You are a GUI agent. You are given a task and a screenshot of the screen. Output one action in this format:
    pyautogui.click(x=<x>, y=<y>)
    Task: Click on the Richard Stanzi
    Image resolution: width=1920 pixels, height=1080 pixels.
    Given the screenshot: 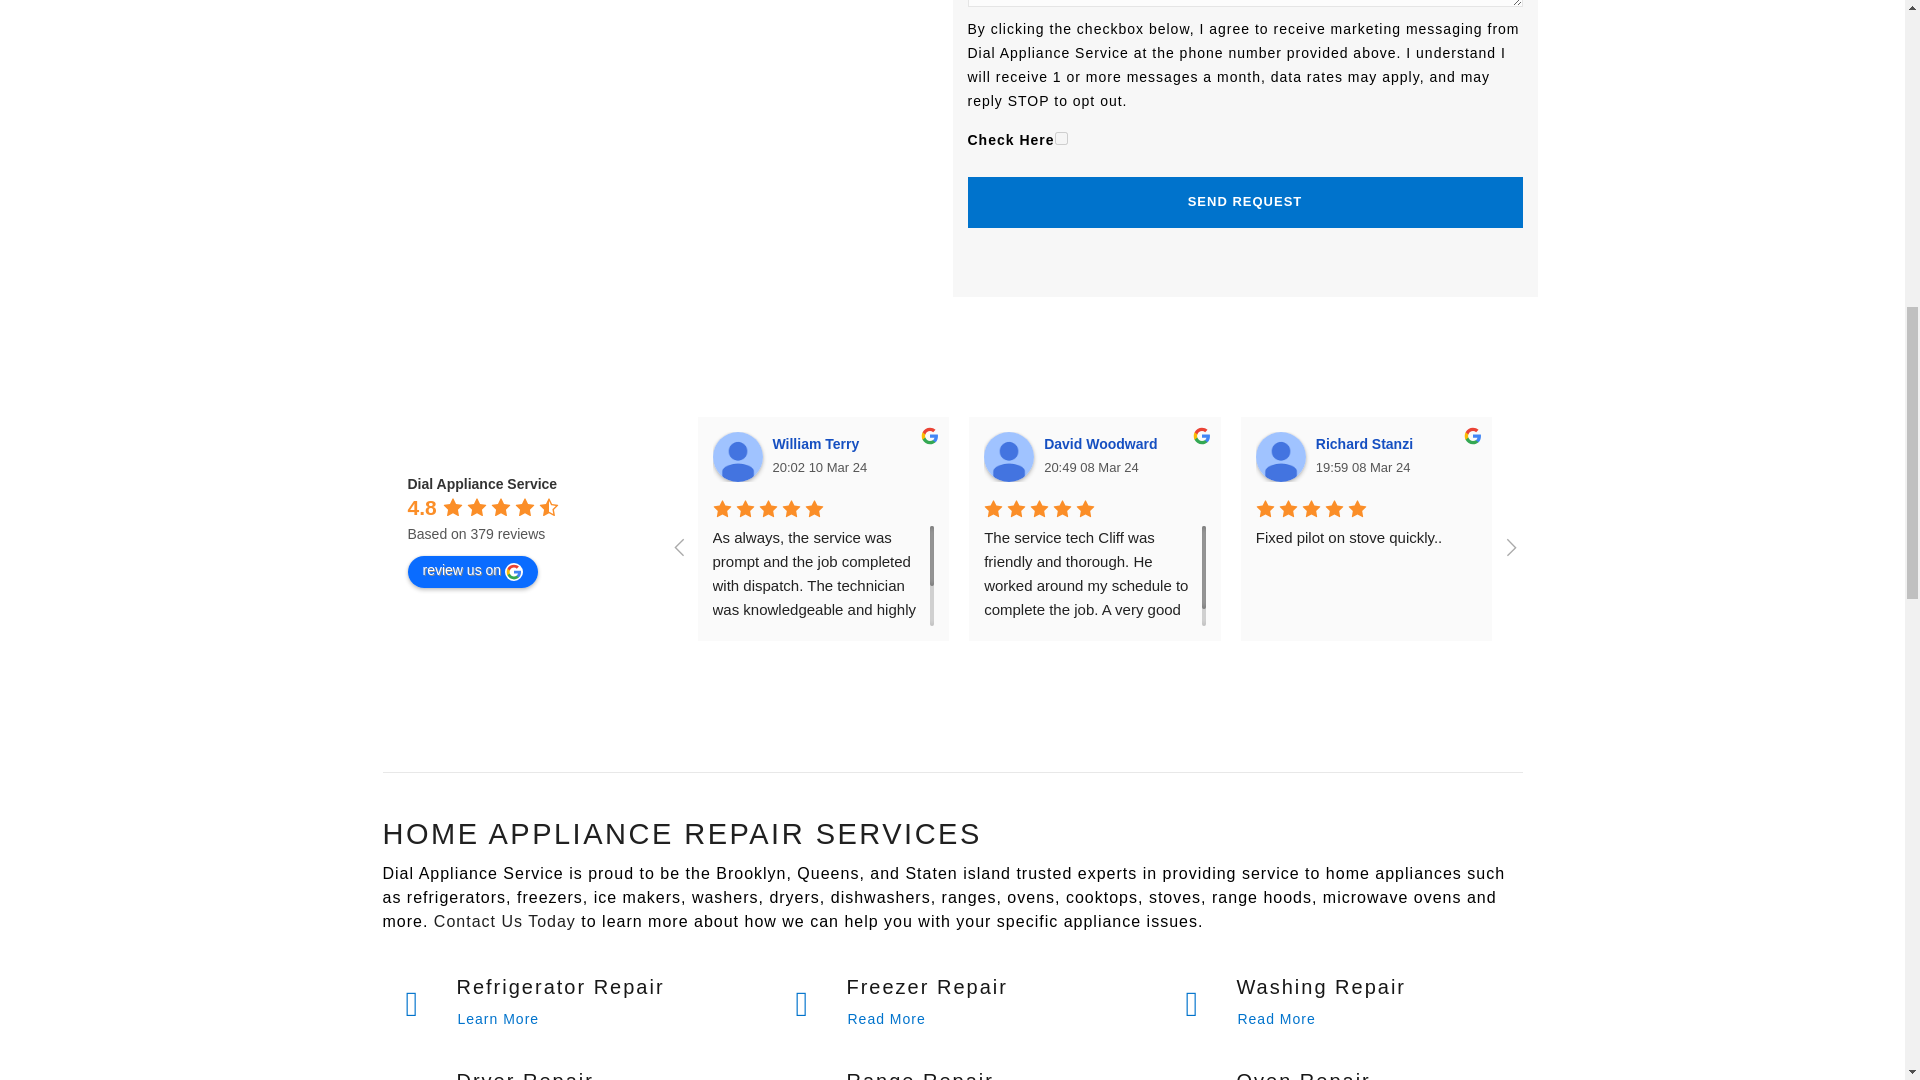 What is the action you would take?
    pyautogui.click(x=1366, y=444)
    